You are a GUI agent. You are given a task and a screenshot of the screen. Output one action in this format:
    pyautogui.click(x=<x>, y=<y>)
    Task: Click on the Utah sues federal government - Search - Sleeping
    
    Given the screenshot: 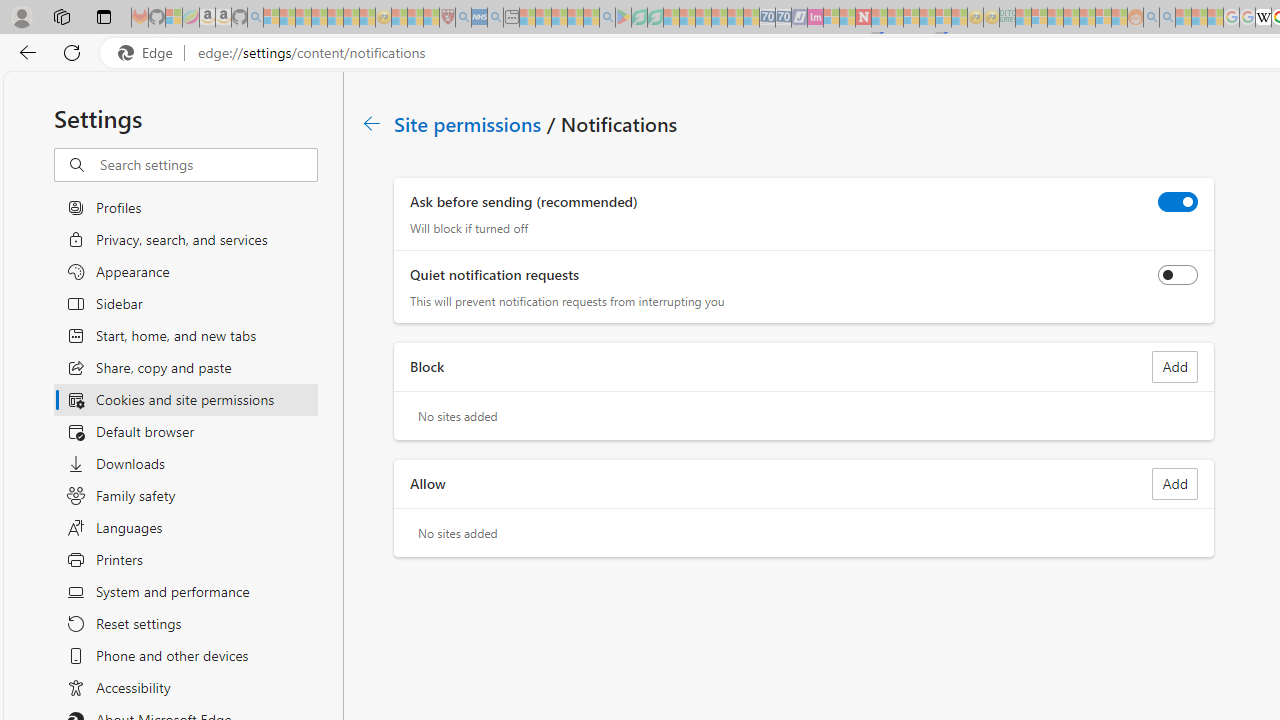 What is the action you would take?
    pyautogui.click(x=1167, y=18)
    